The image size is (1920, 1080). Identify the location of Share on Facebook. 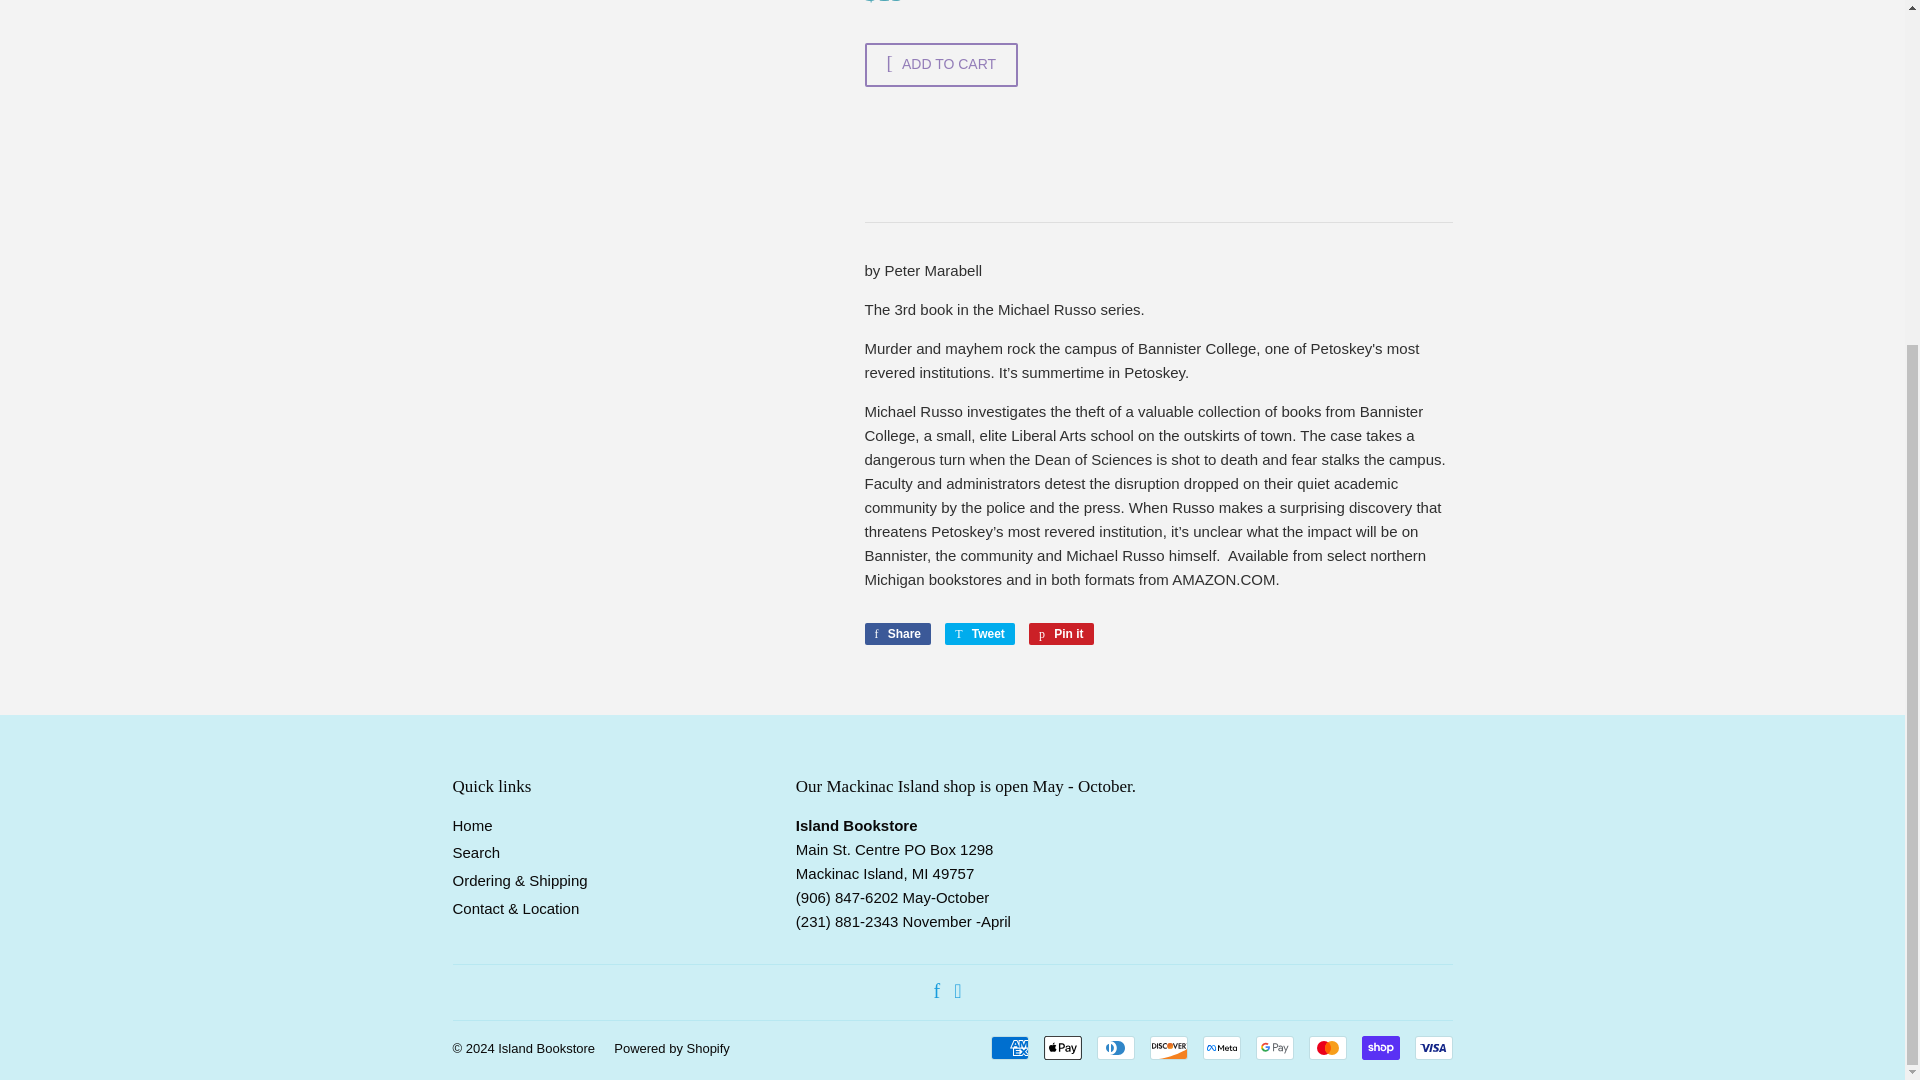
(898, 634).